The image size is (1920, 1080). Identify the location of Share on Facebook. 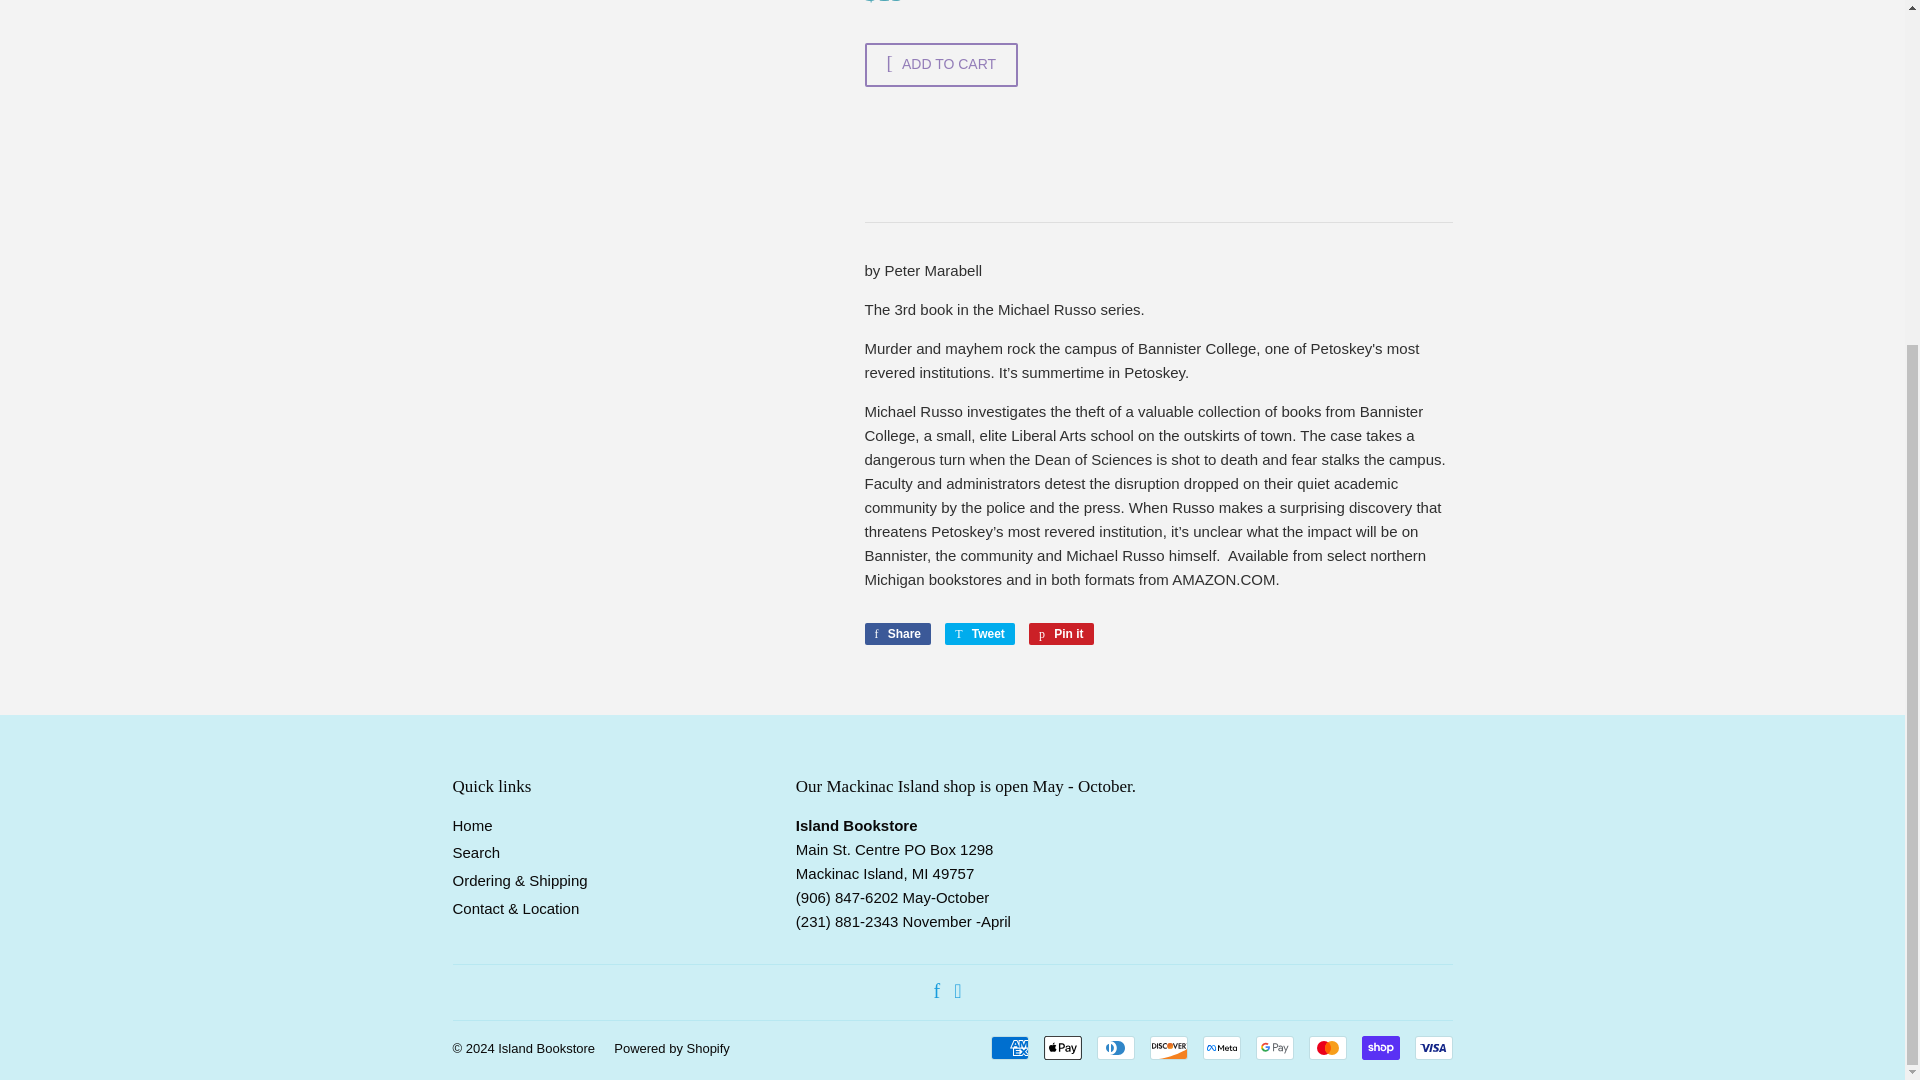
(898, 634).